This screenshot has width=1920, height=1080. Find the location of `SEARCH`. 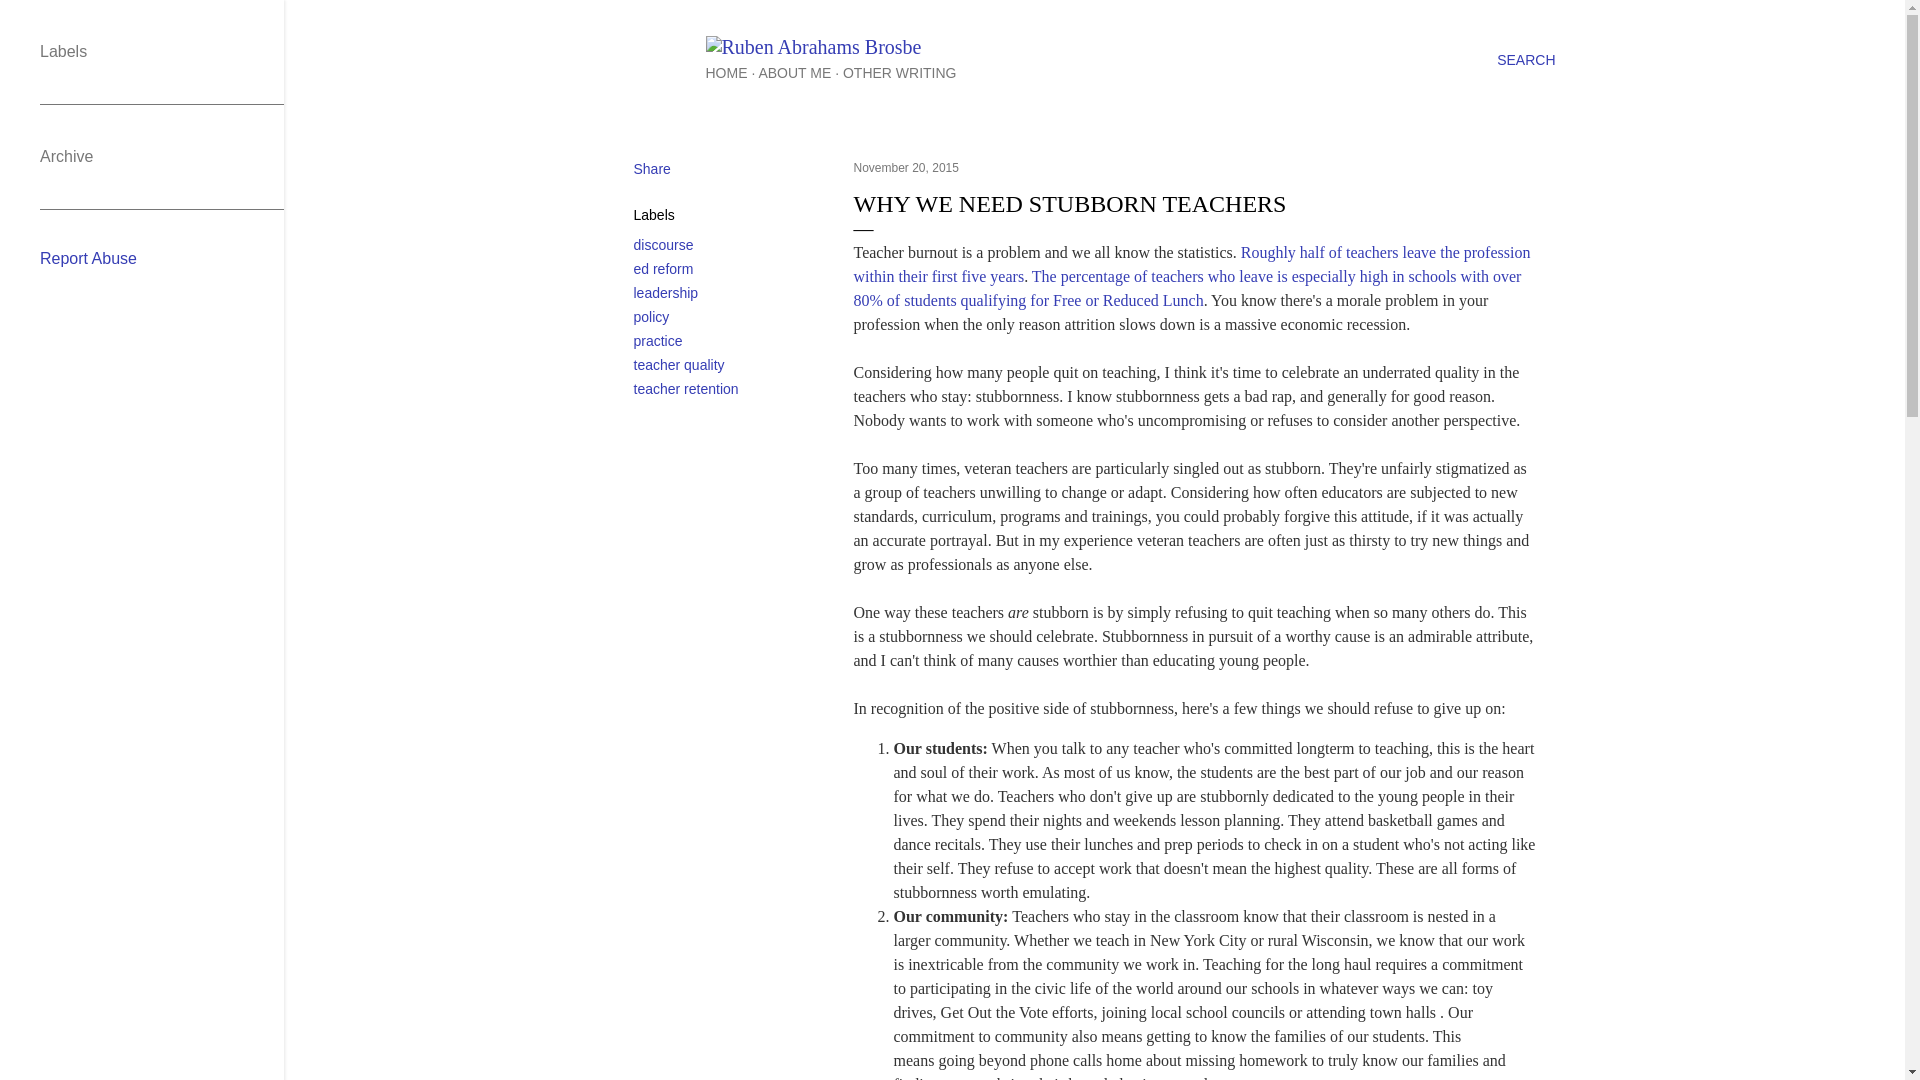

SEARCH is located at coordinates (1526, 60).